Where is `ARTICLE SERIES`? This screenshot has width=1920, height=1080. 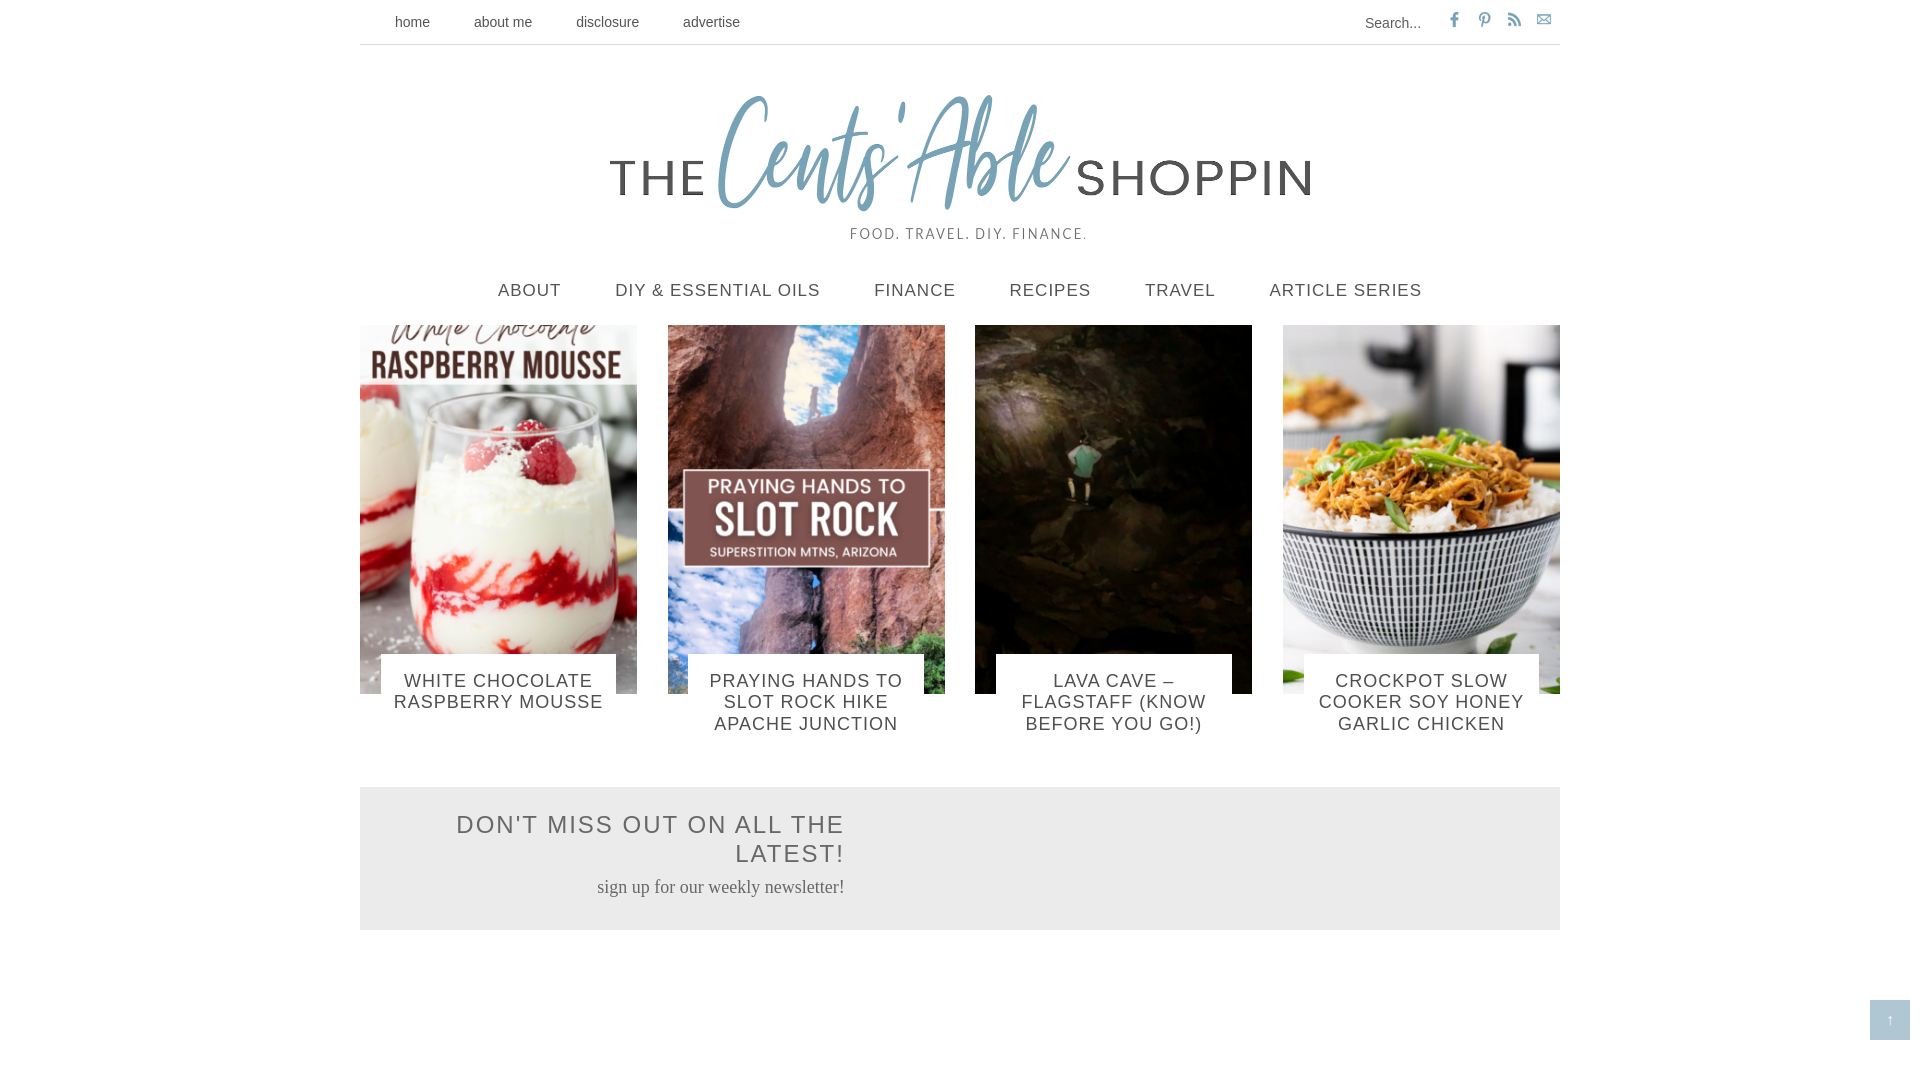
ARTICLE SERIES is located at coordinates (1344, 291).